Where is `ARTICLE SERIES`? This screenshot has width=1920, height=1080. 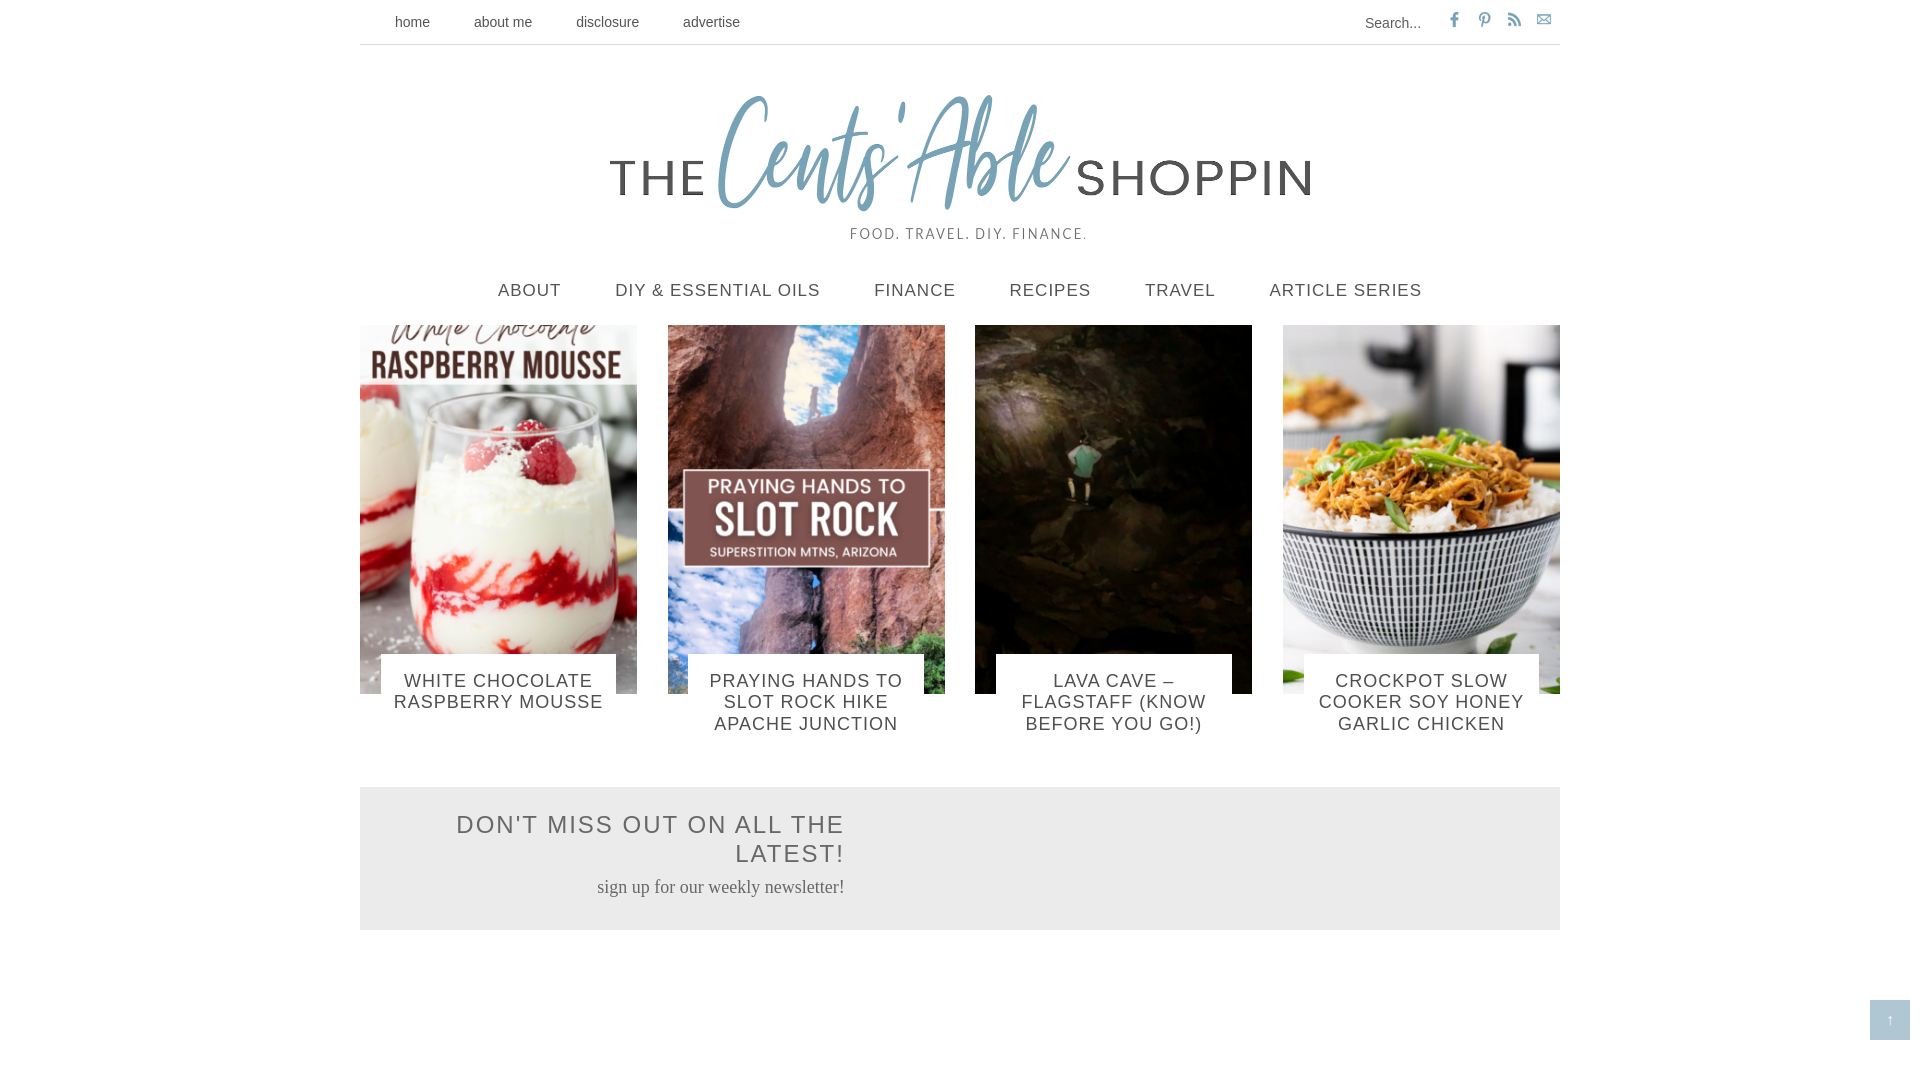
ARTICLE SERIES is located at coordinates (1344, 291).